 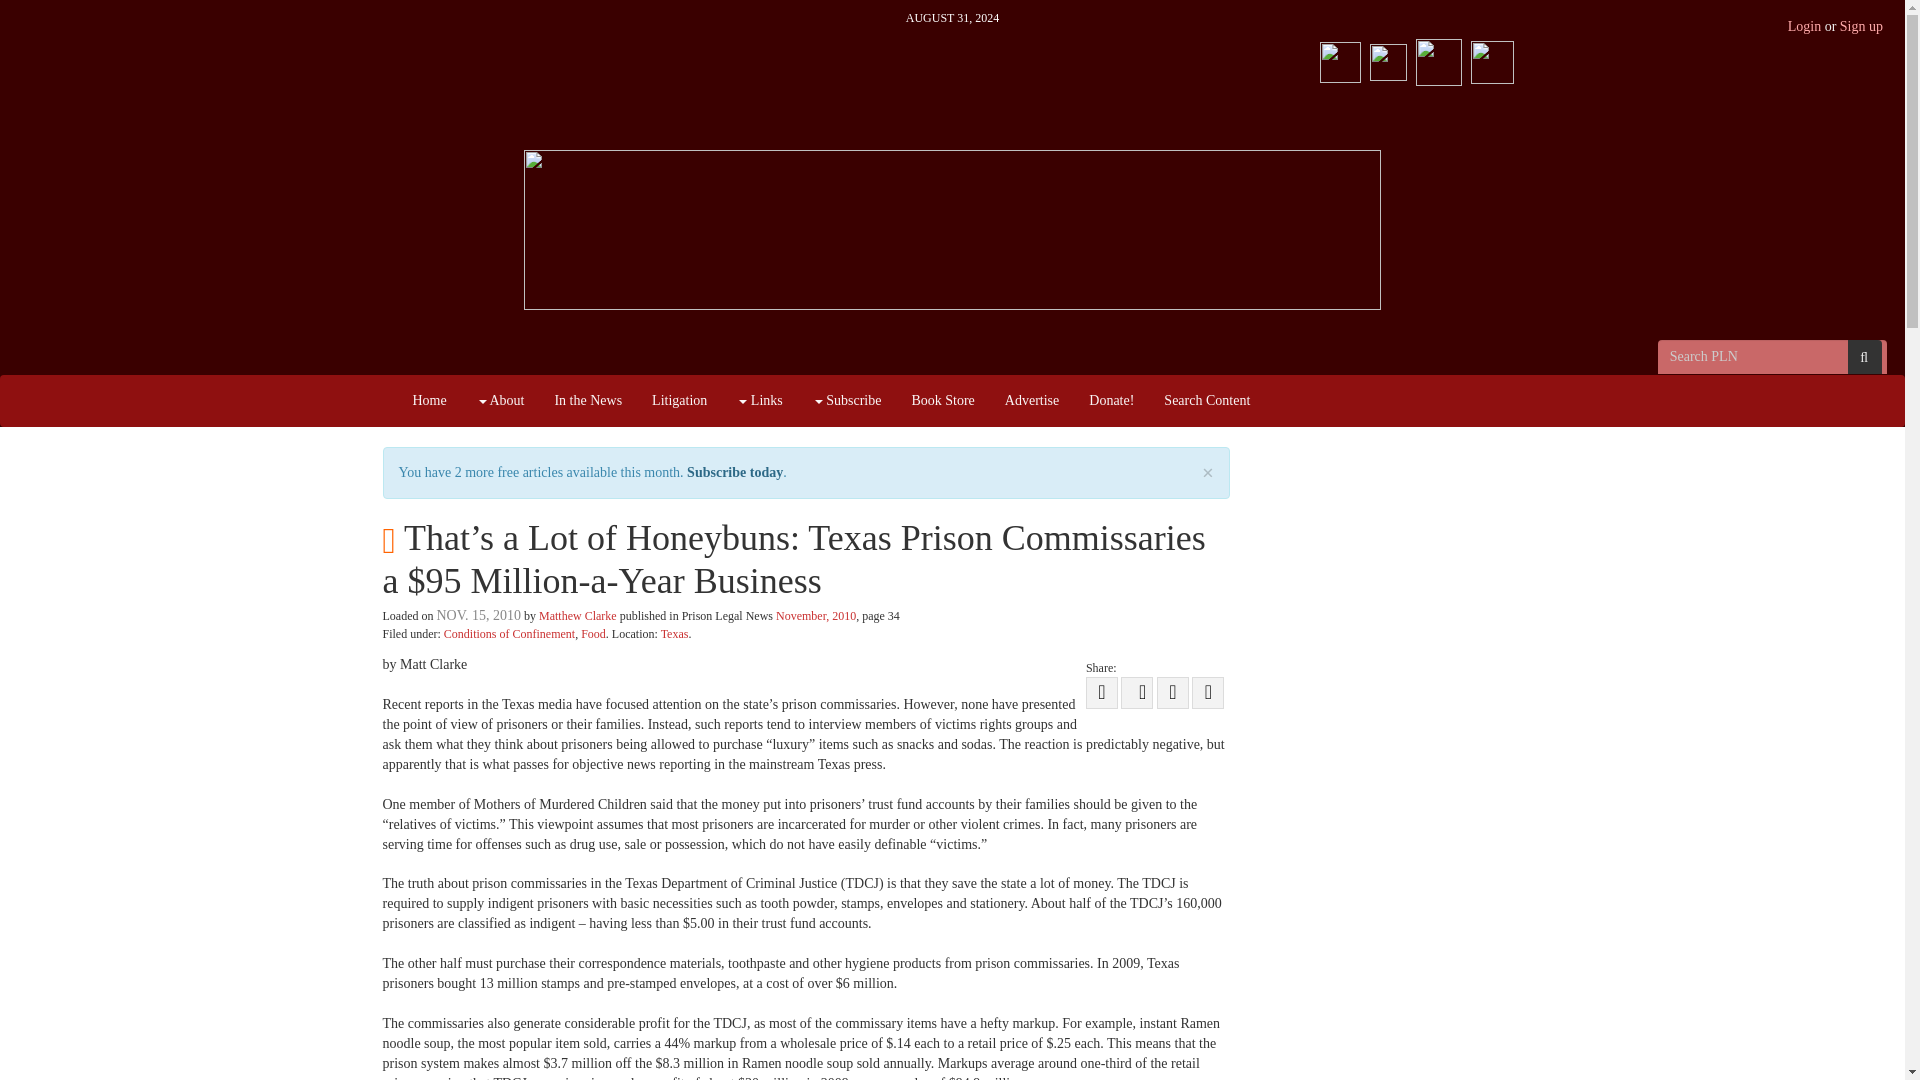 What do you see at coordinates (588, 400) in the screenshot?
I see `In the News` at bounding box center [588, 400].